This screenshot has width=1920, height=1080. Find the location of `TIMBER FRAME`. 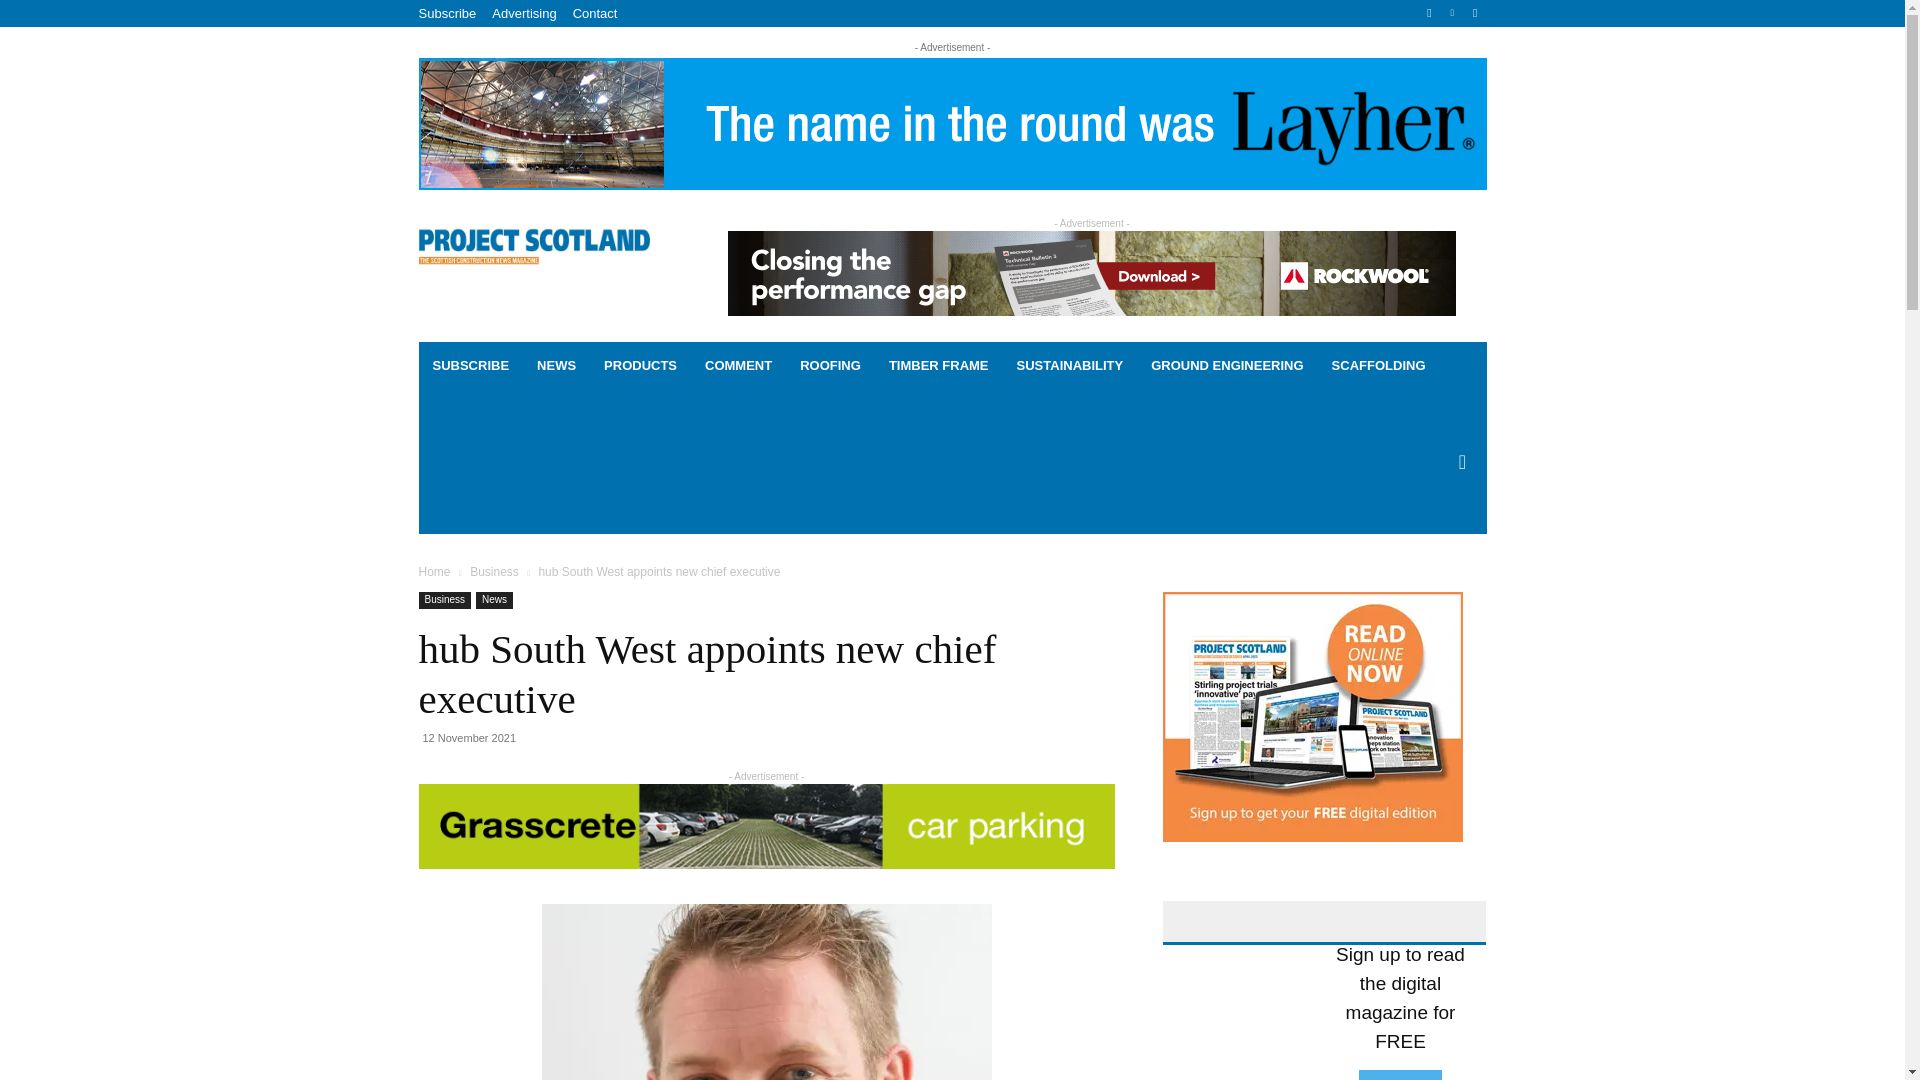

TIMBER FRAME is located at coordinates (938, 366).